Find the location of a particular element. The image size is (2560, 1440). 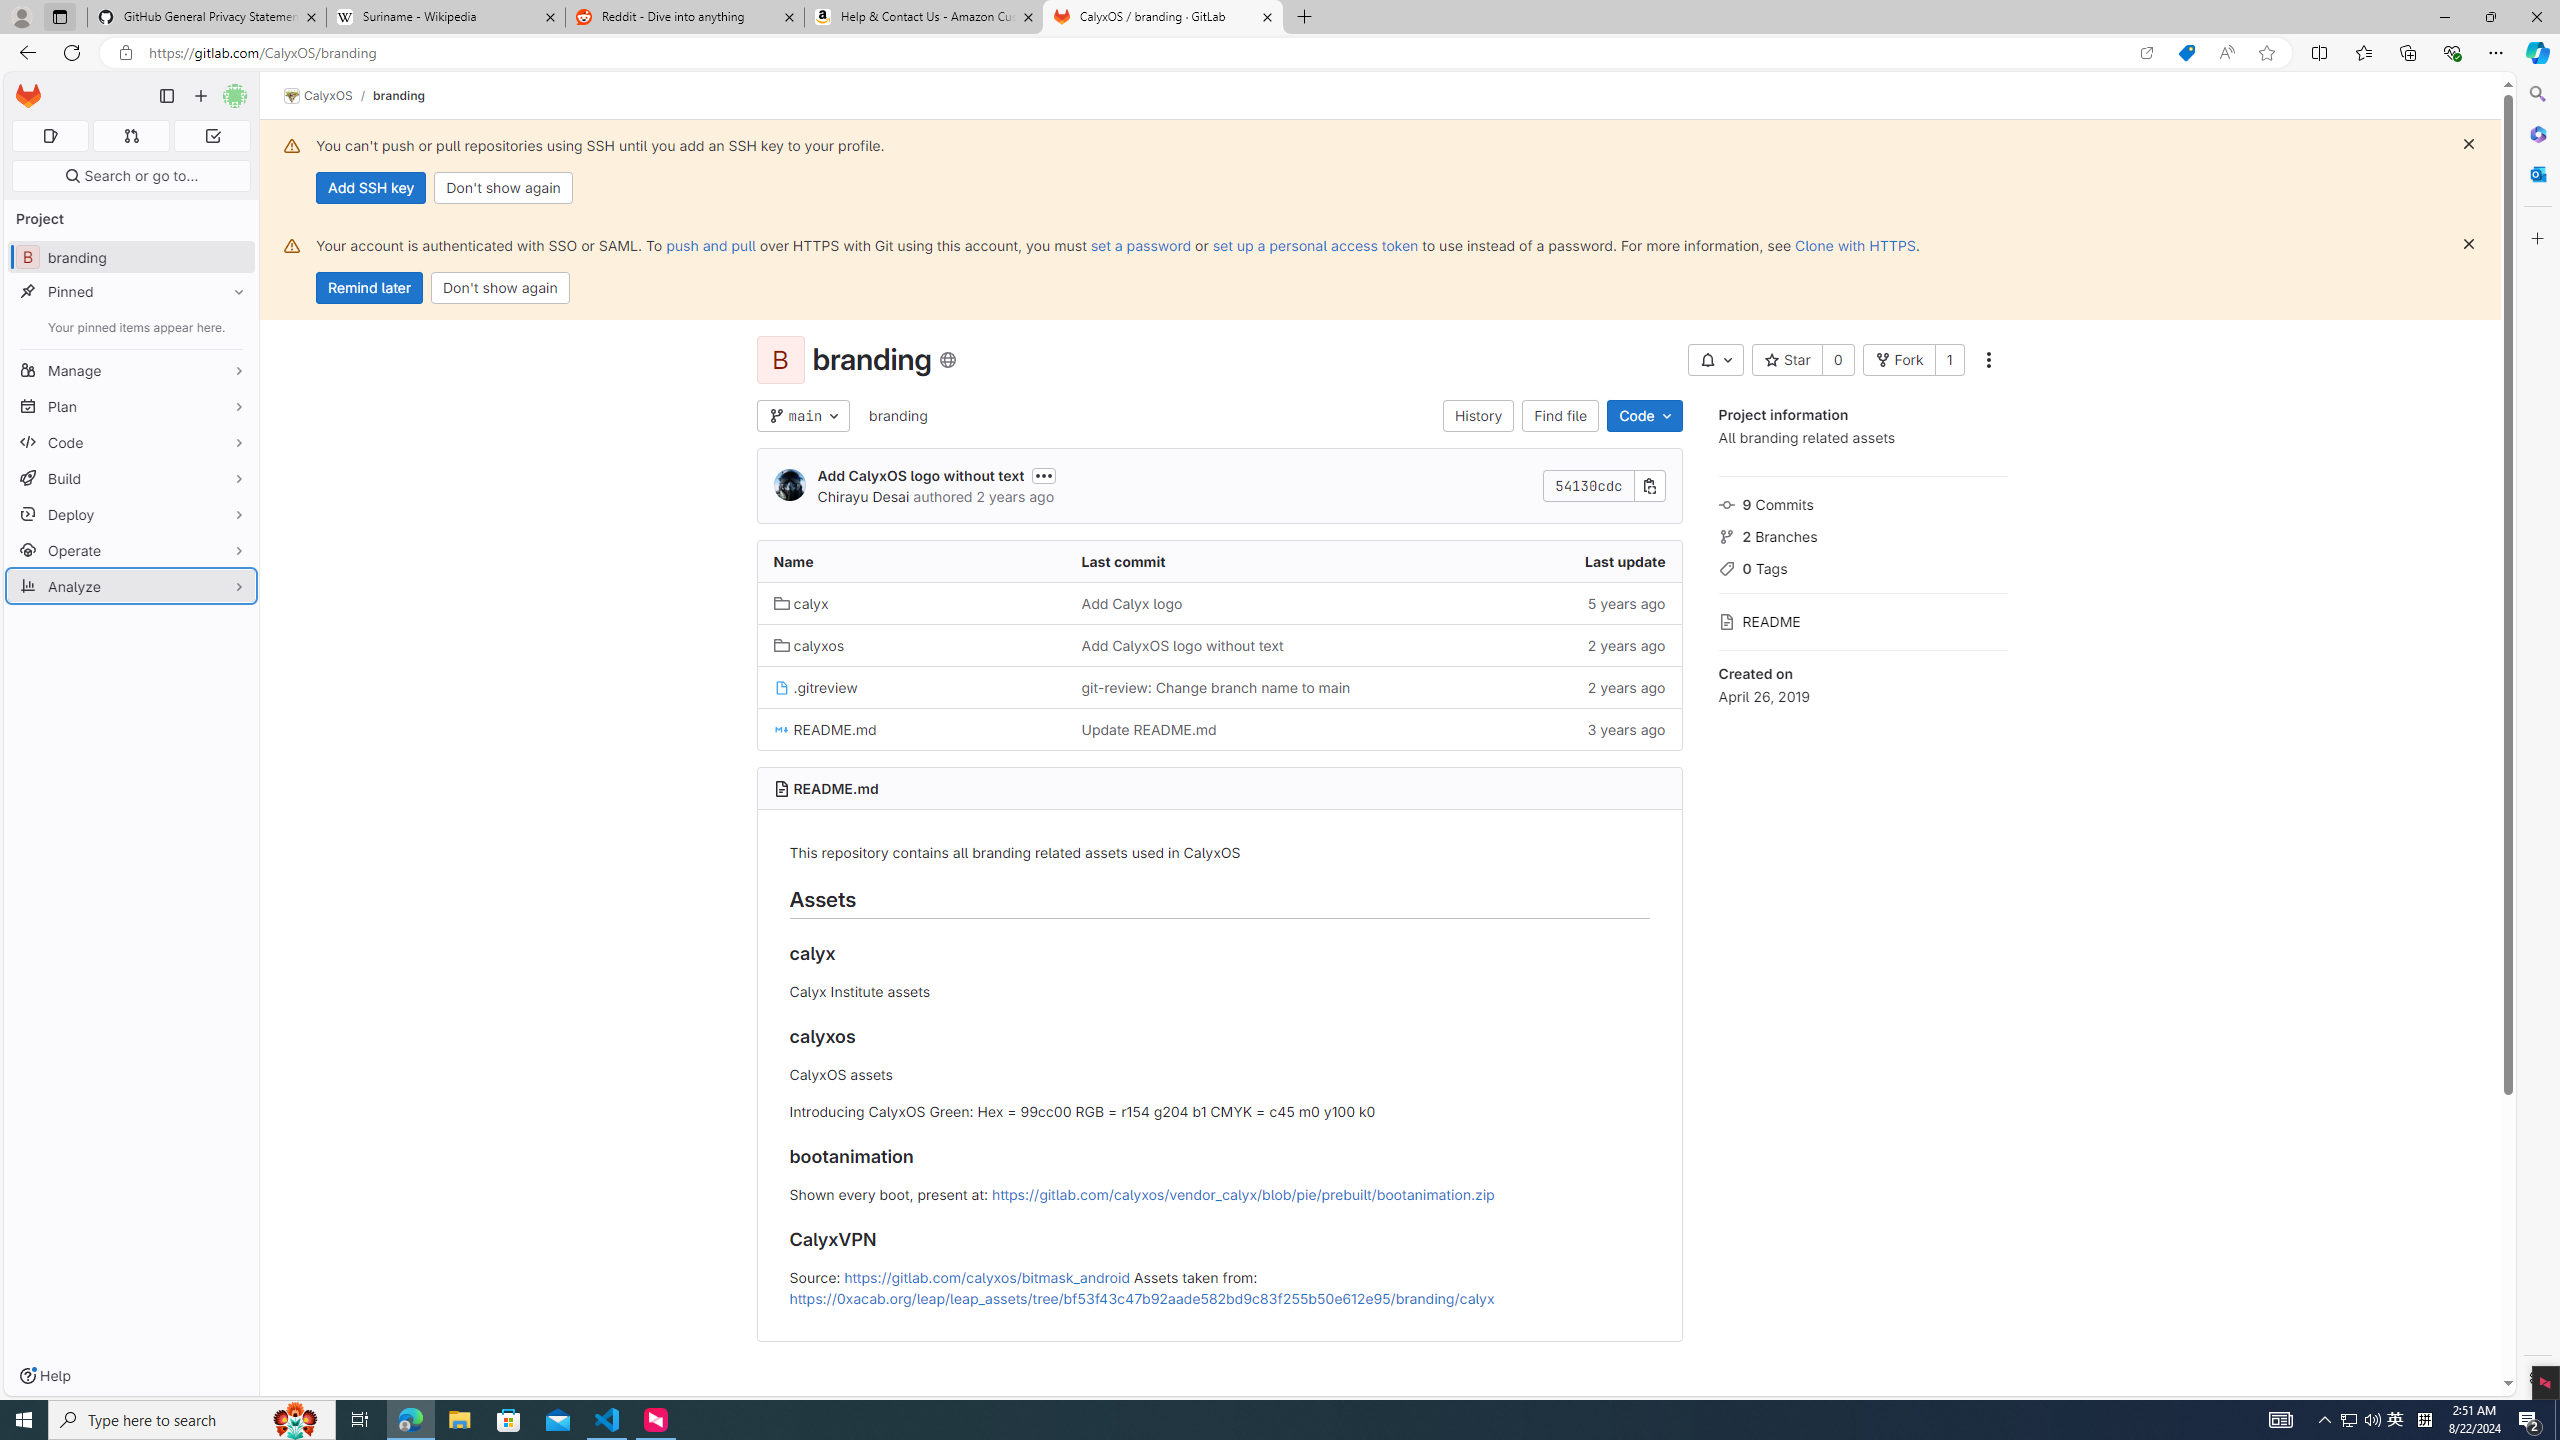

Fork is located at coordinates (1898, 360).